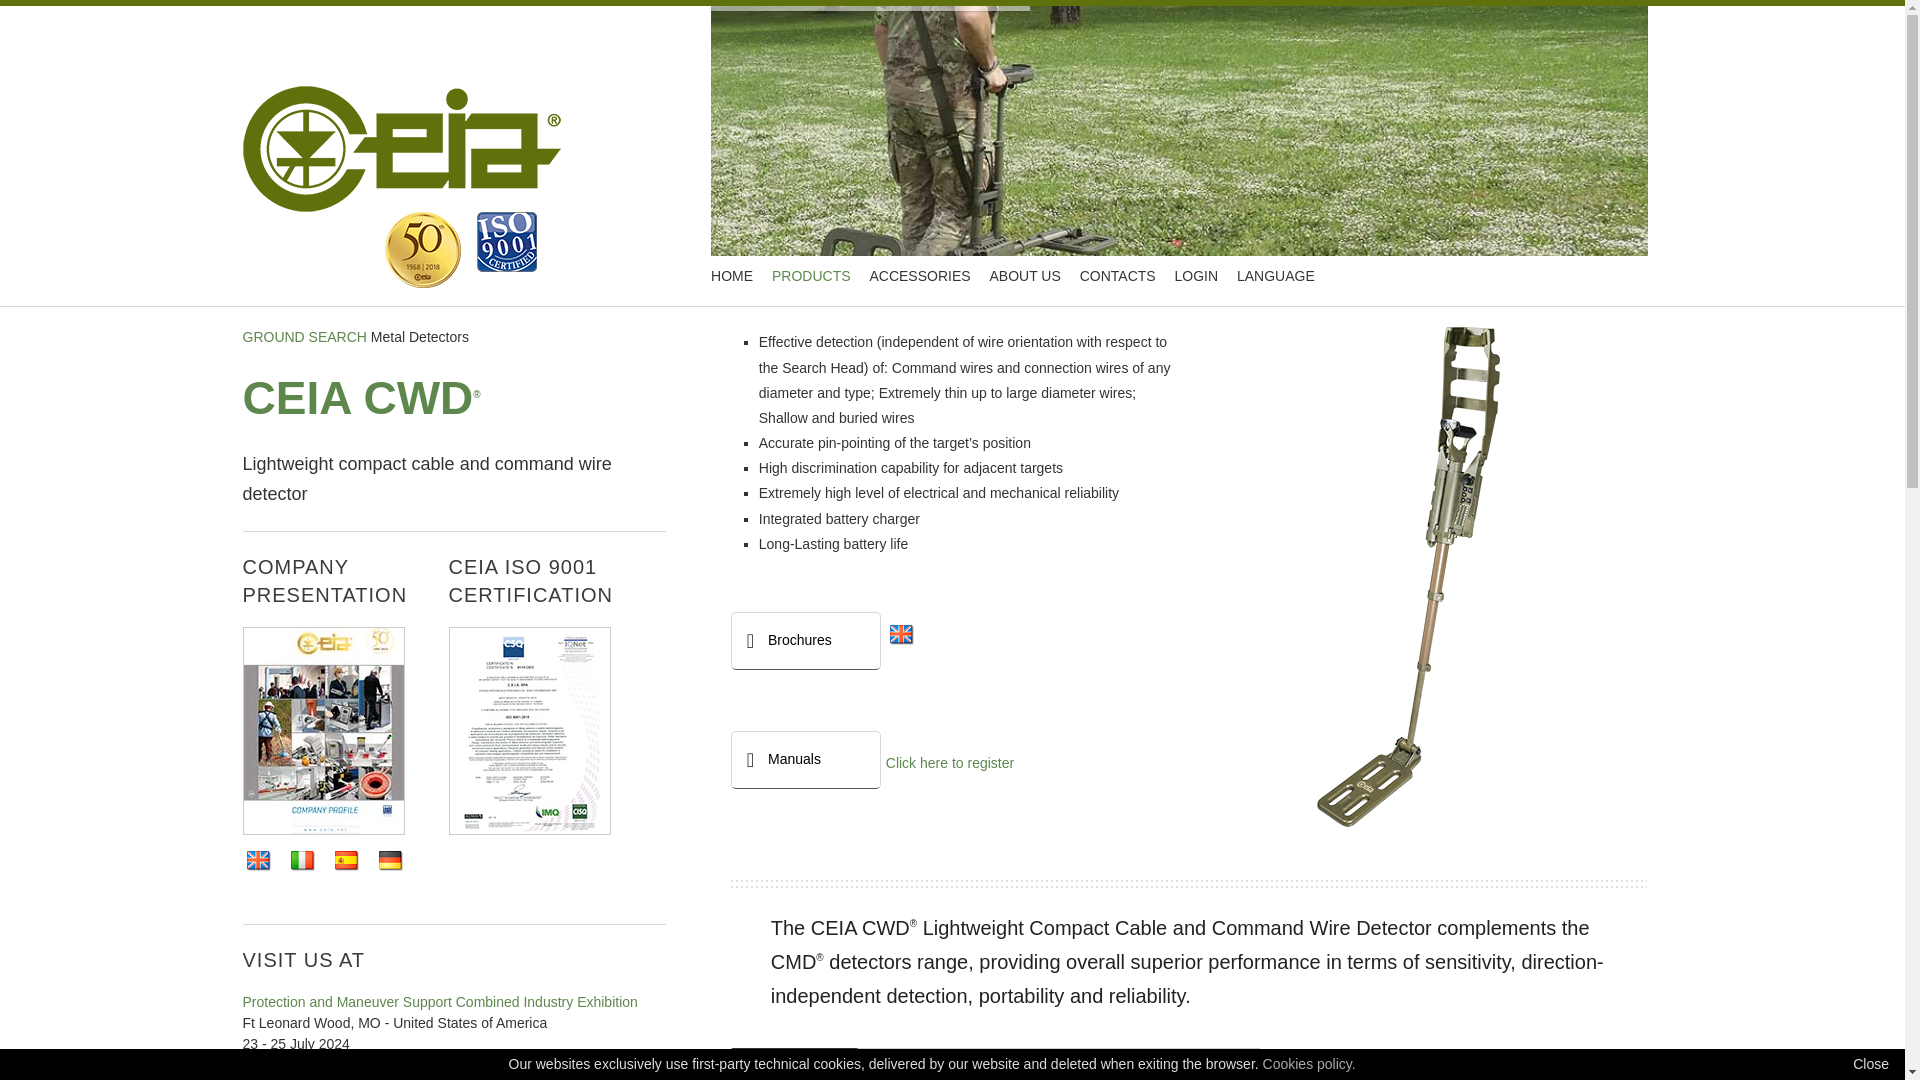 Image resolution: width=1920 pixels, height=1080 pixels. What do you see at coordinates (506, 242) in the screenshot?
I see `CEIA ISO 9001` at bounding box center [506, 242].